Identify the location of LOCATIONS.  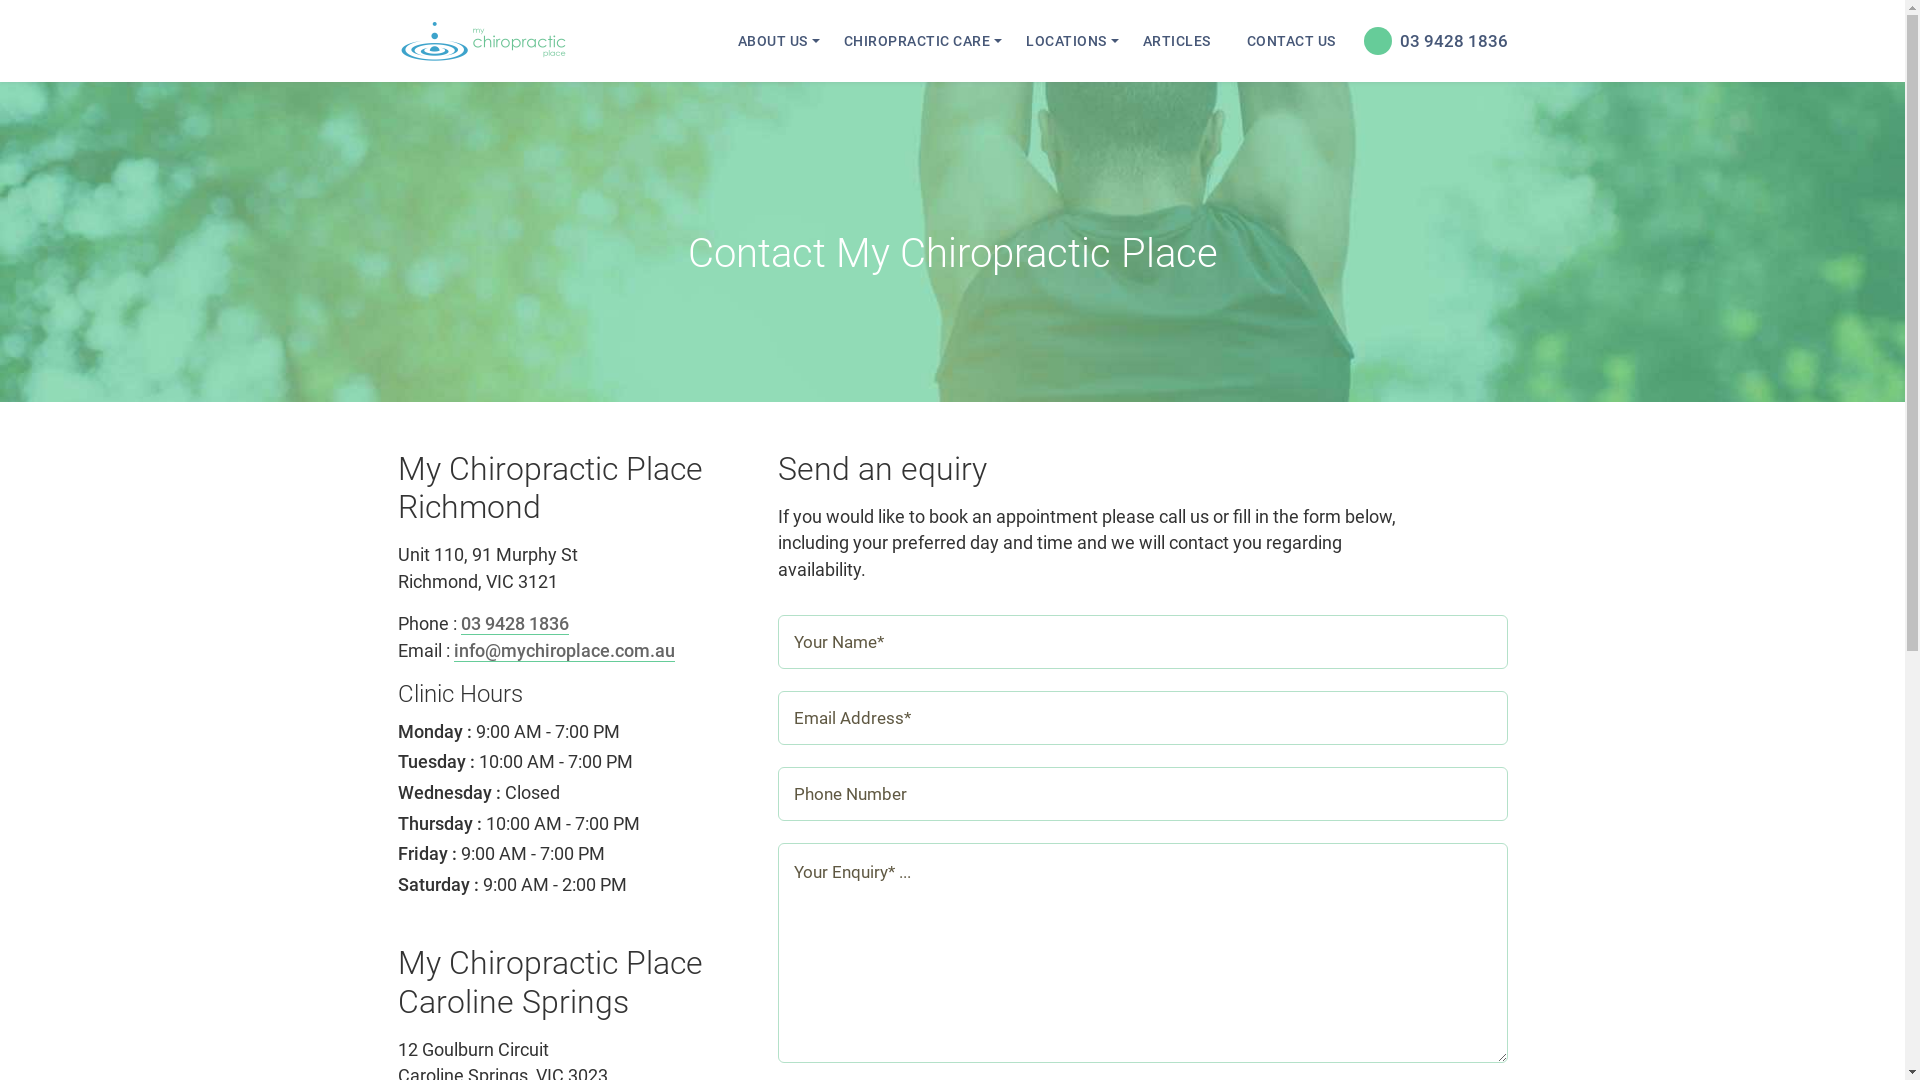
(1066, 41).